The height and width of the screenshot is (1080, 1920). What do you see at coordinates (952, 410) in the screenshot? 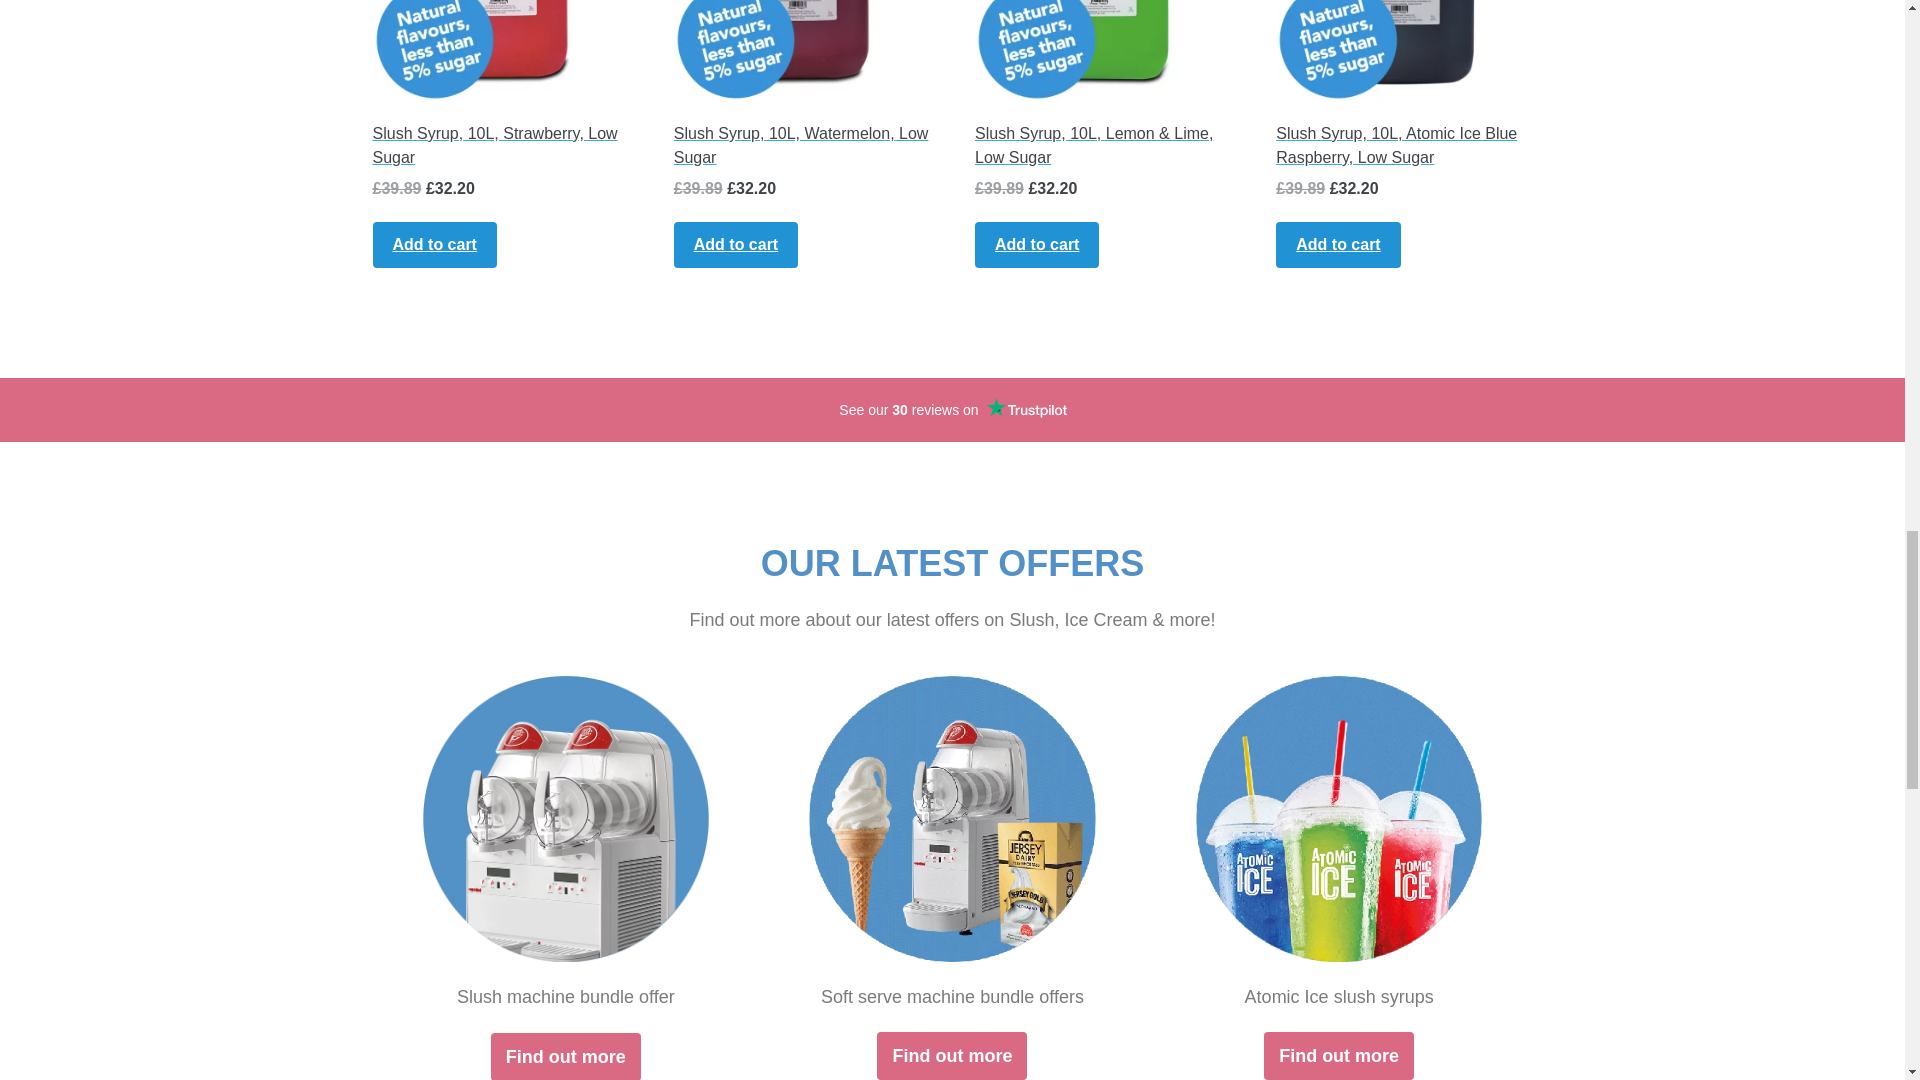
I see `Customer reviews powered by Trustpilot` at bounding box center [952, 410].